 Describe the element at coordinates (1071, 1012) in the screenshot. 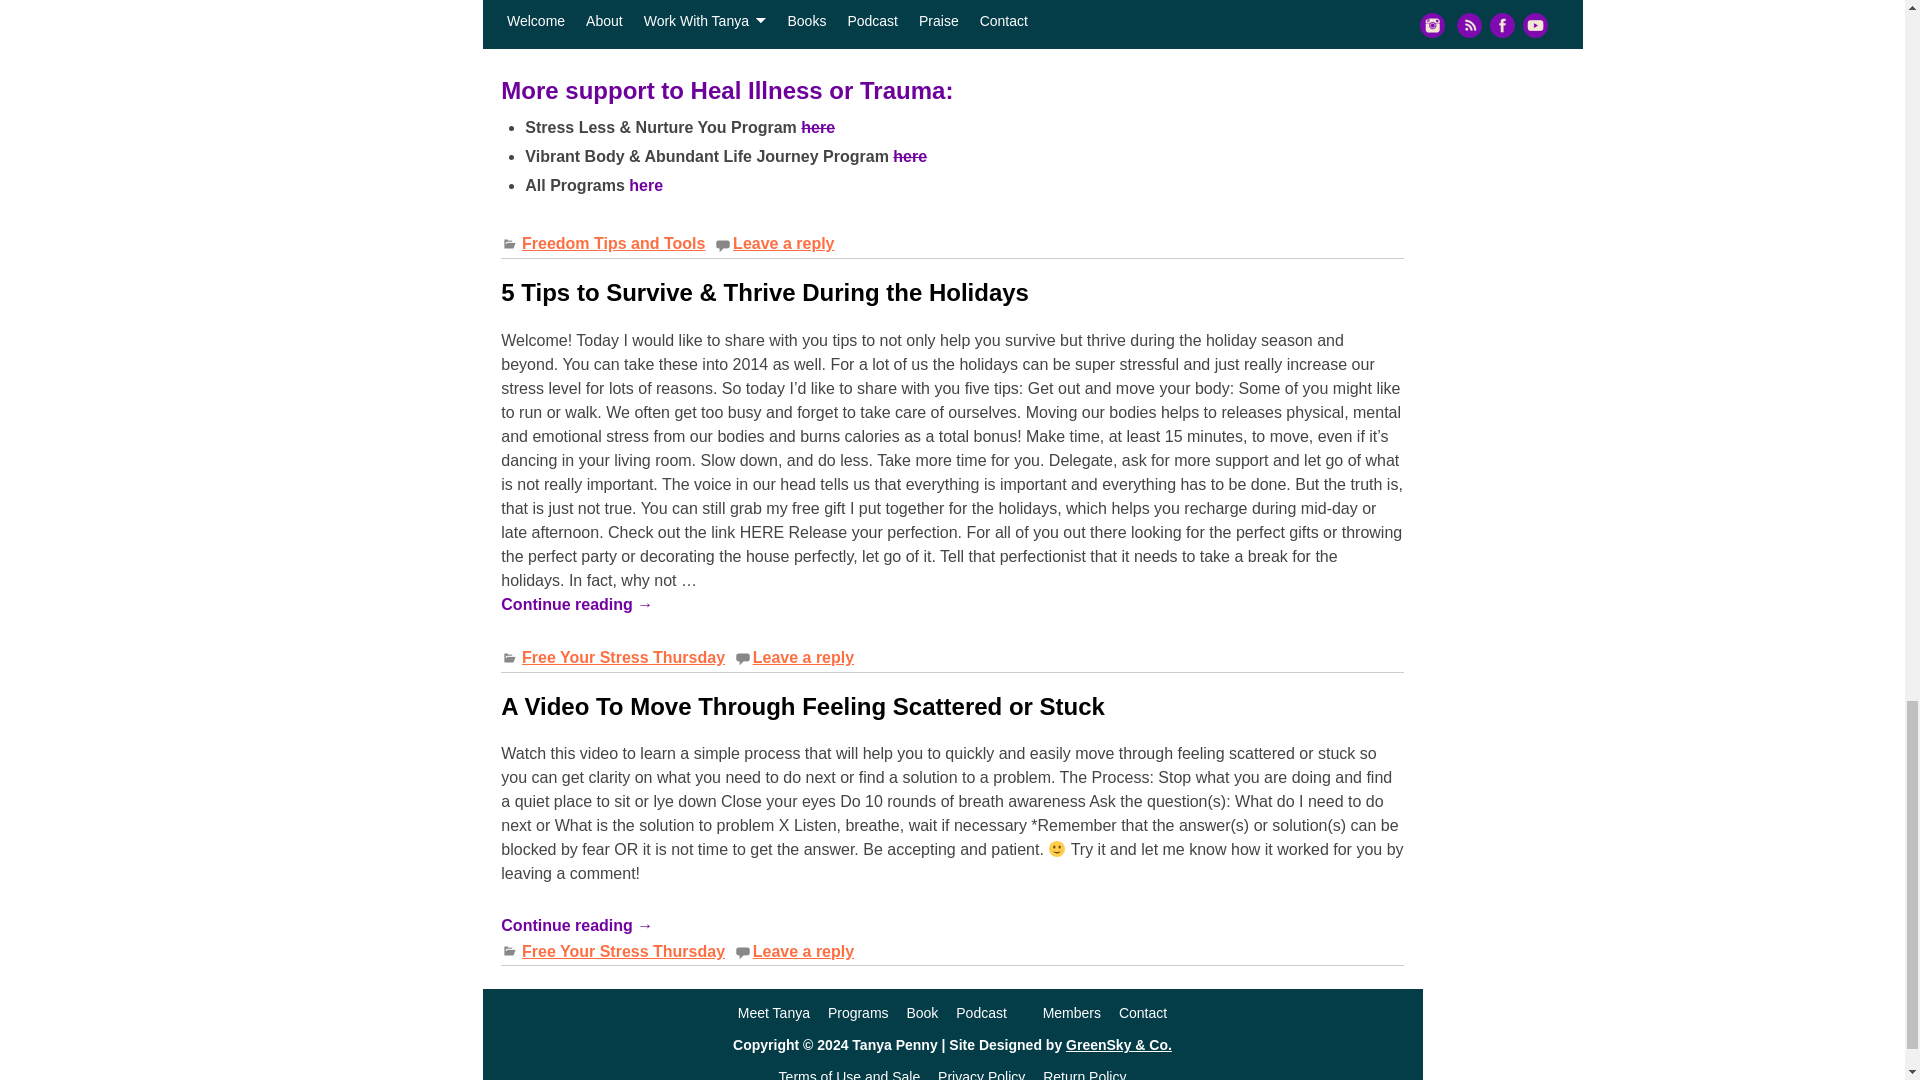

I see `Members` at that location.